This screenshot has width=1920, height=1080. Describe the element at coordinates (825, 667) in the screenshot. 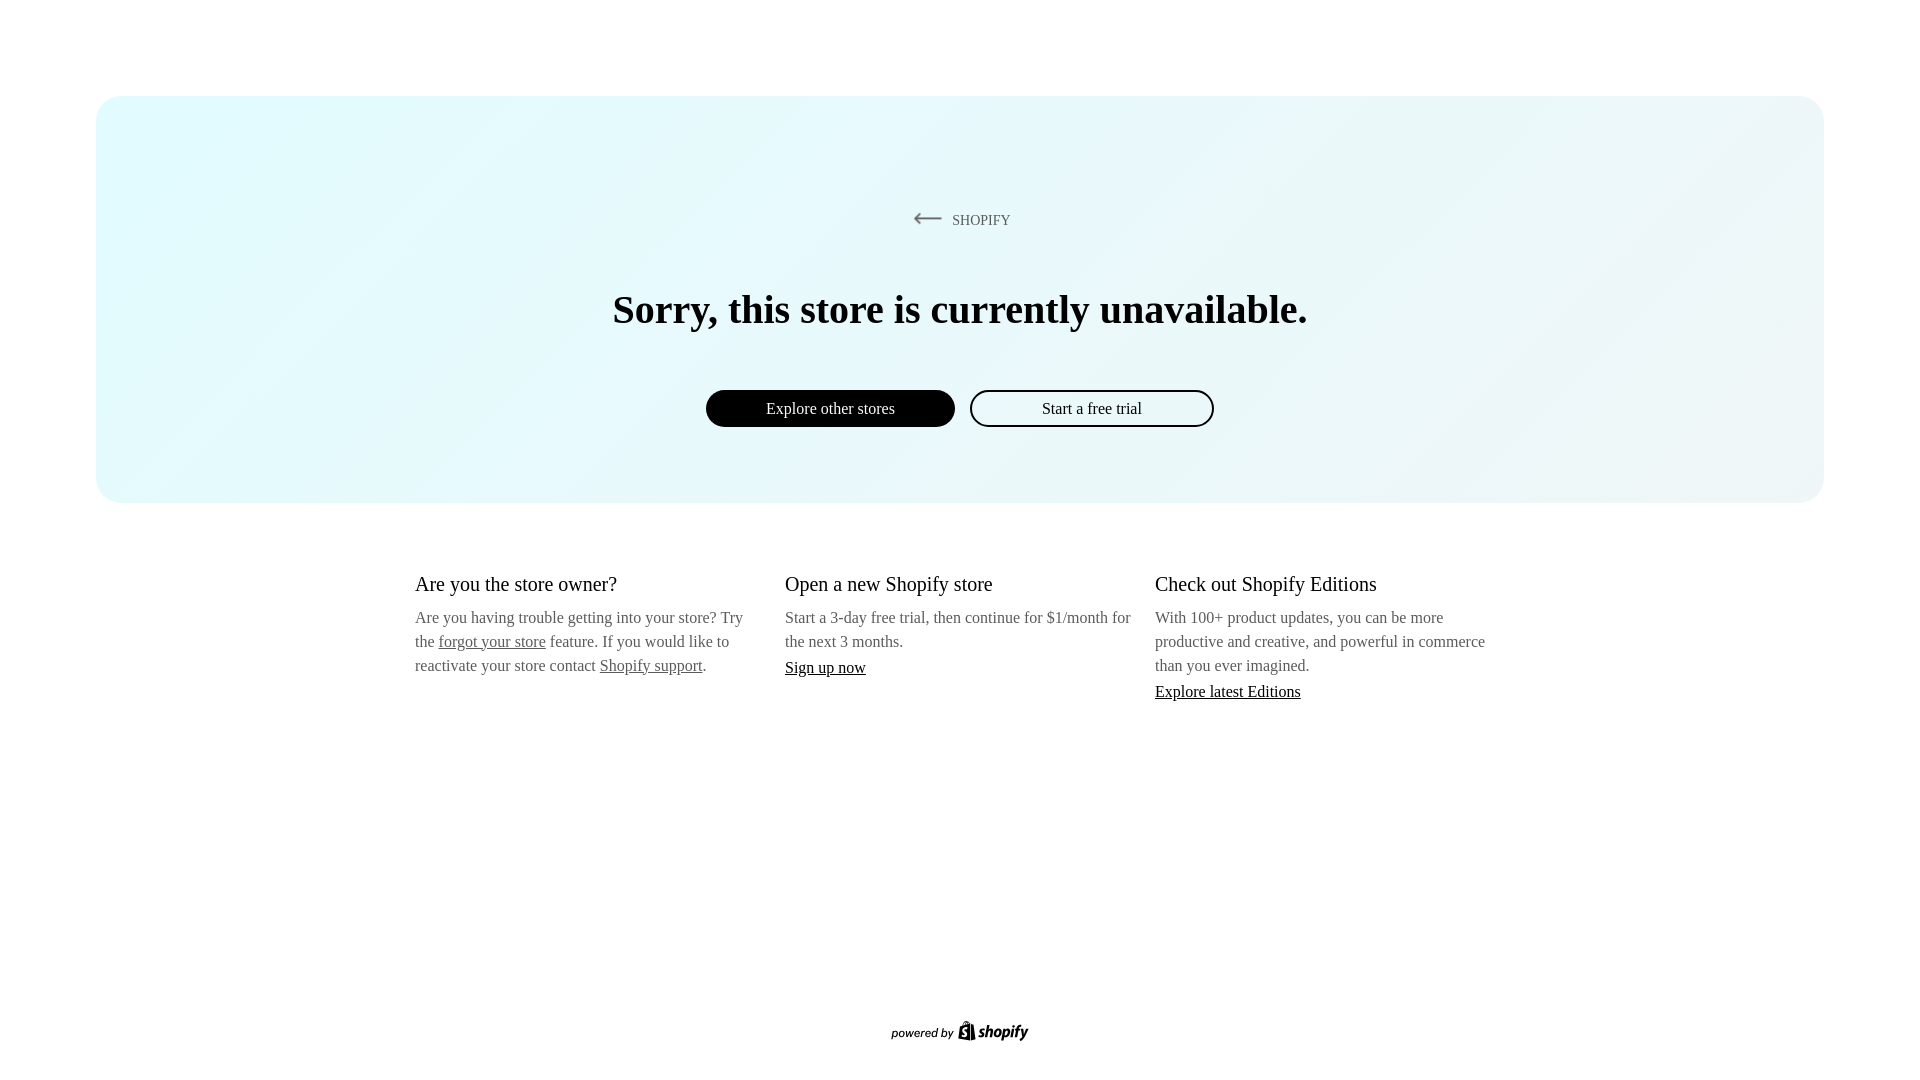

I see `Sign up now` at that location.